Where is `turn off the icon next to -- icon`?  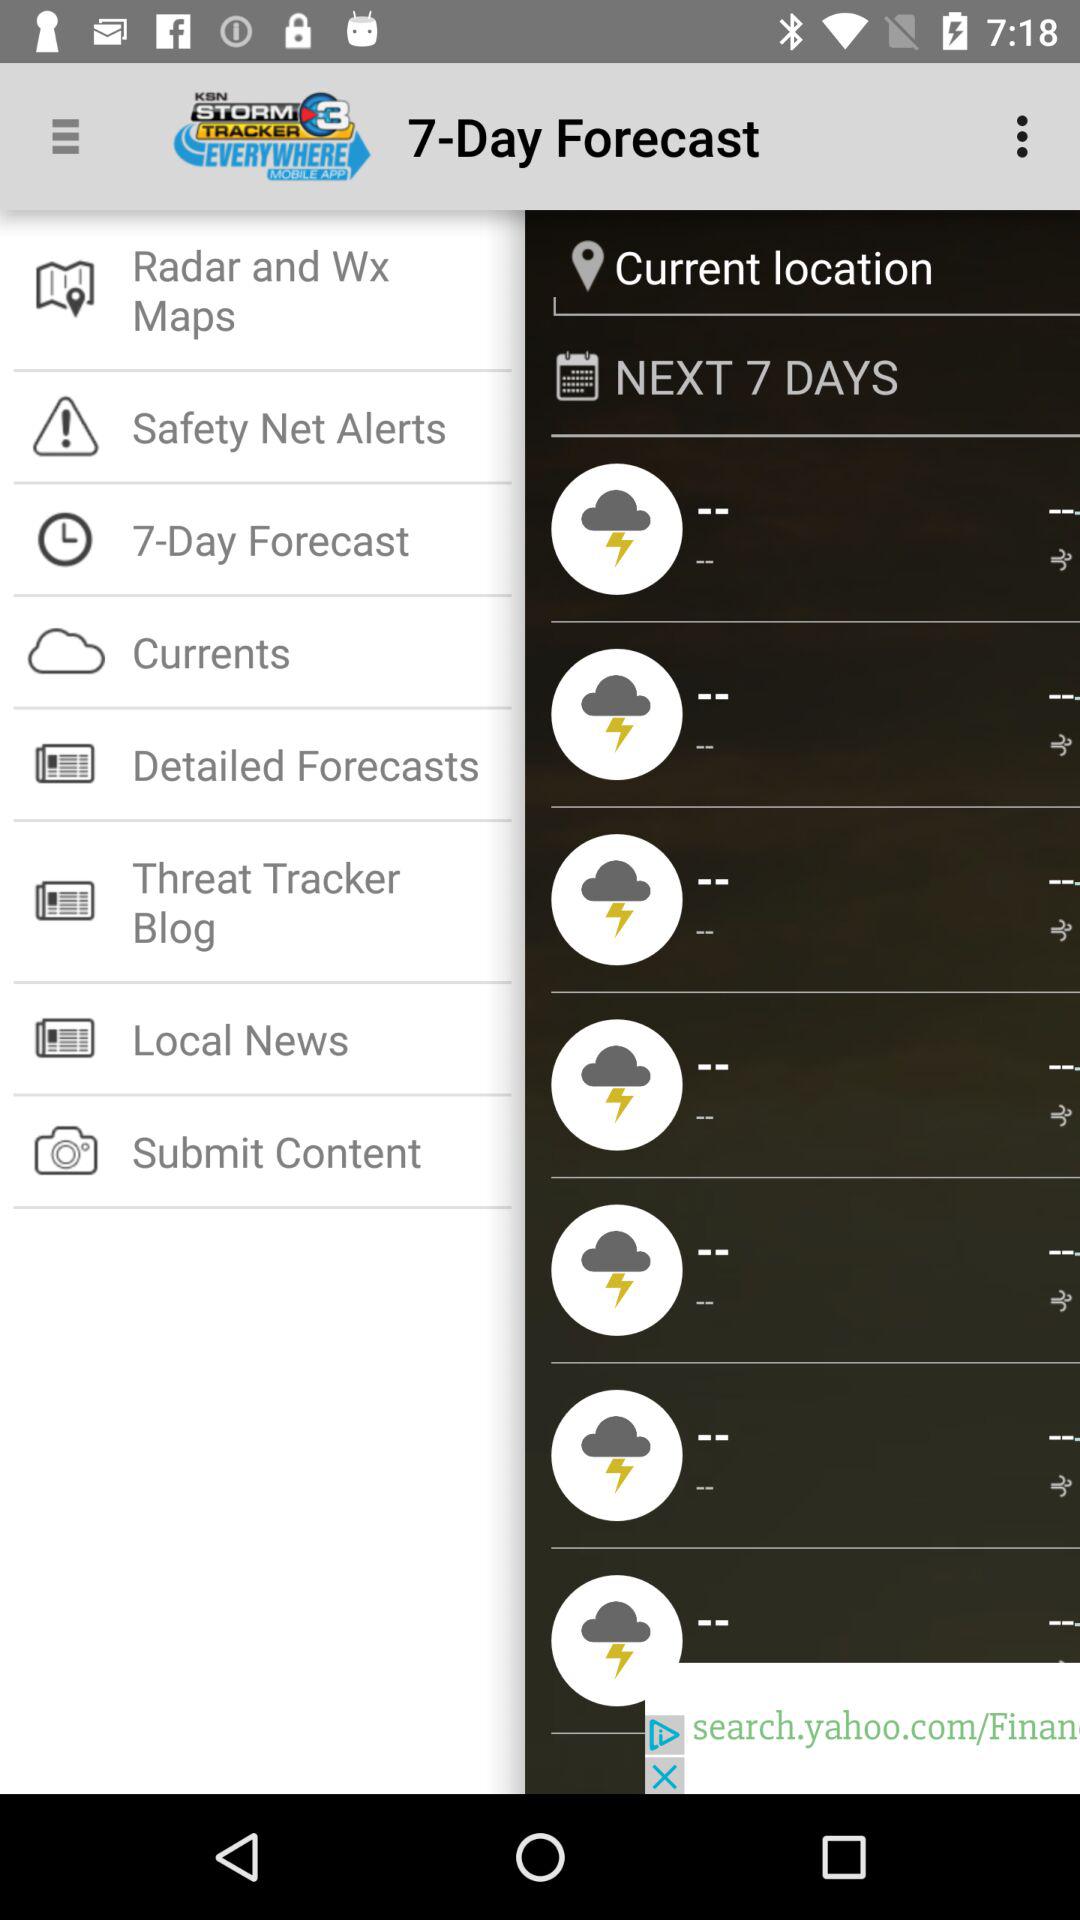 turn off the icon next to -- icon is located at coordinates (713, 1433).